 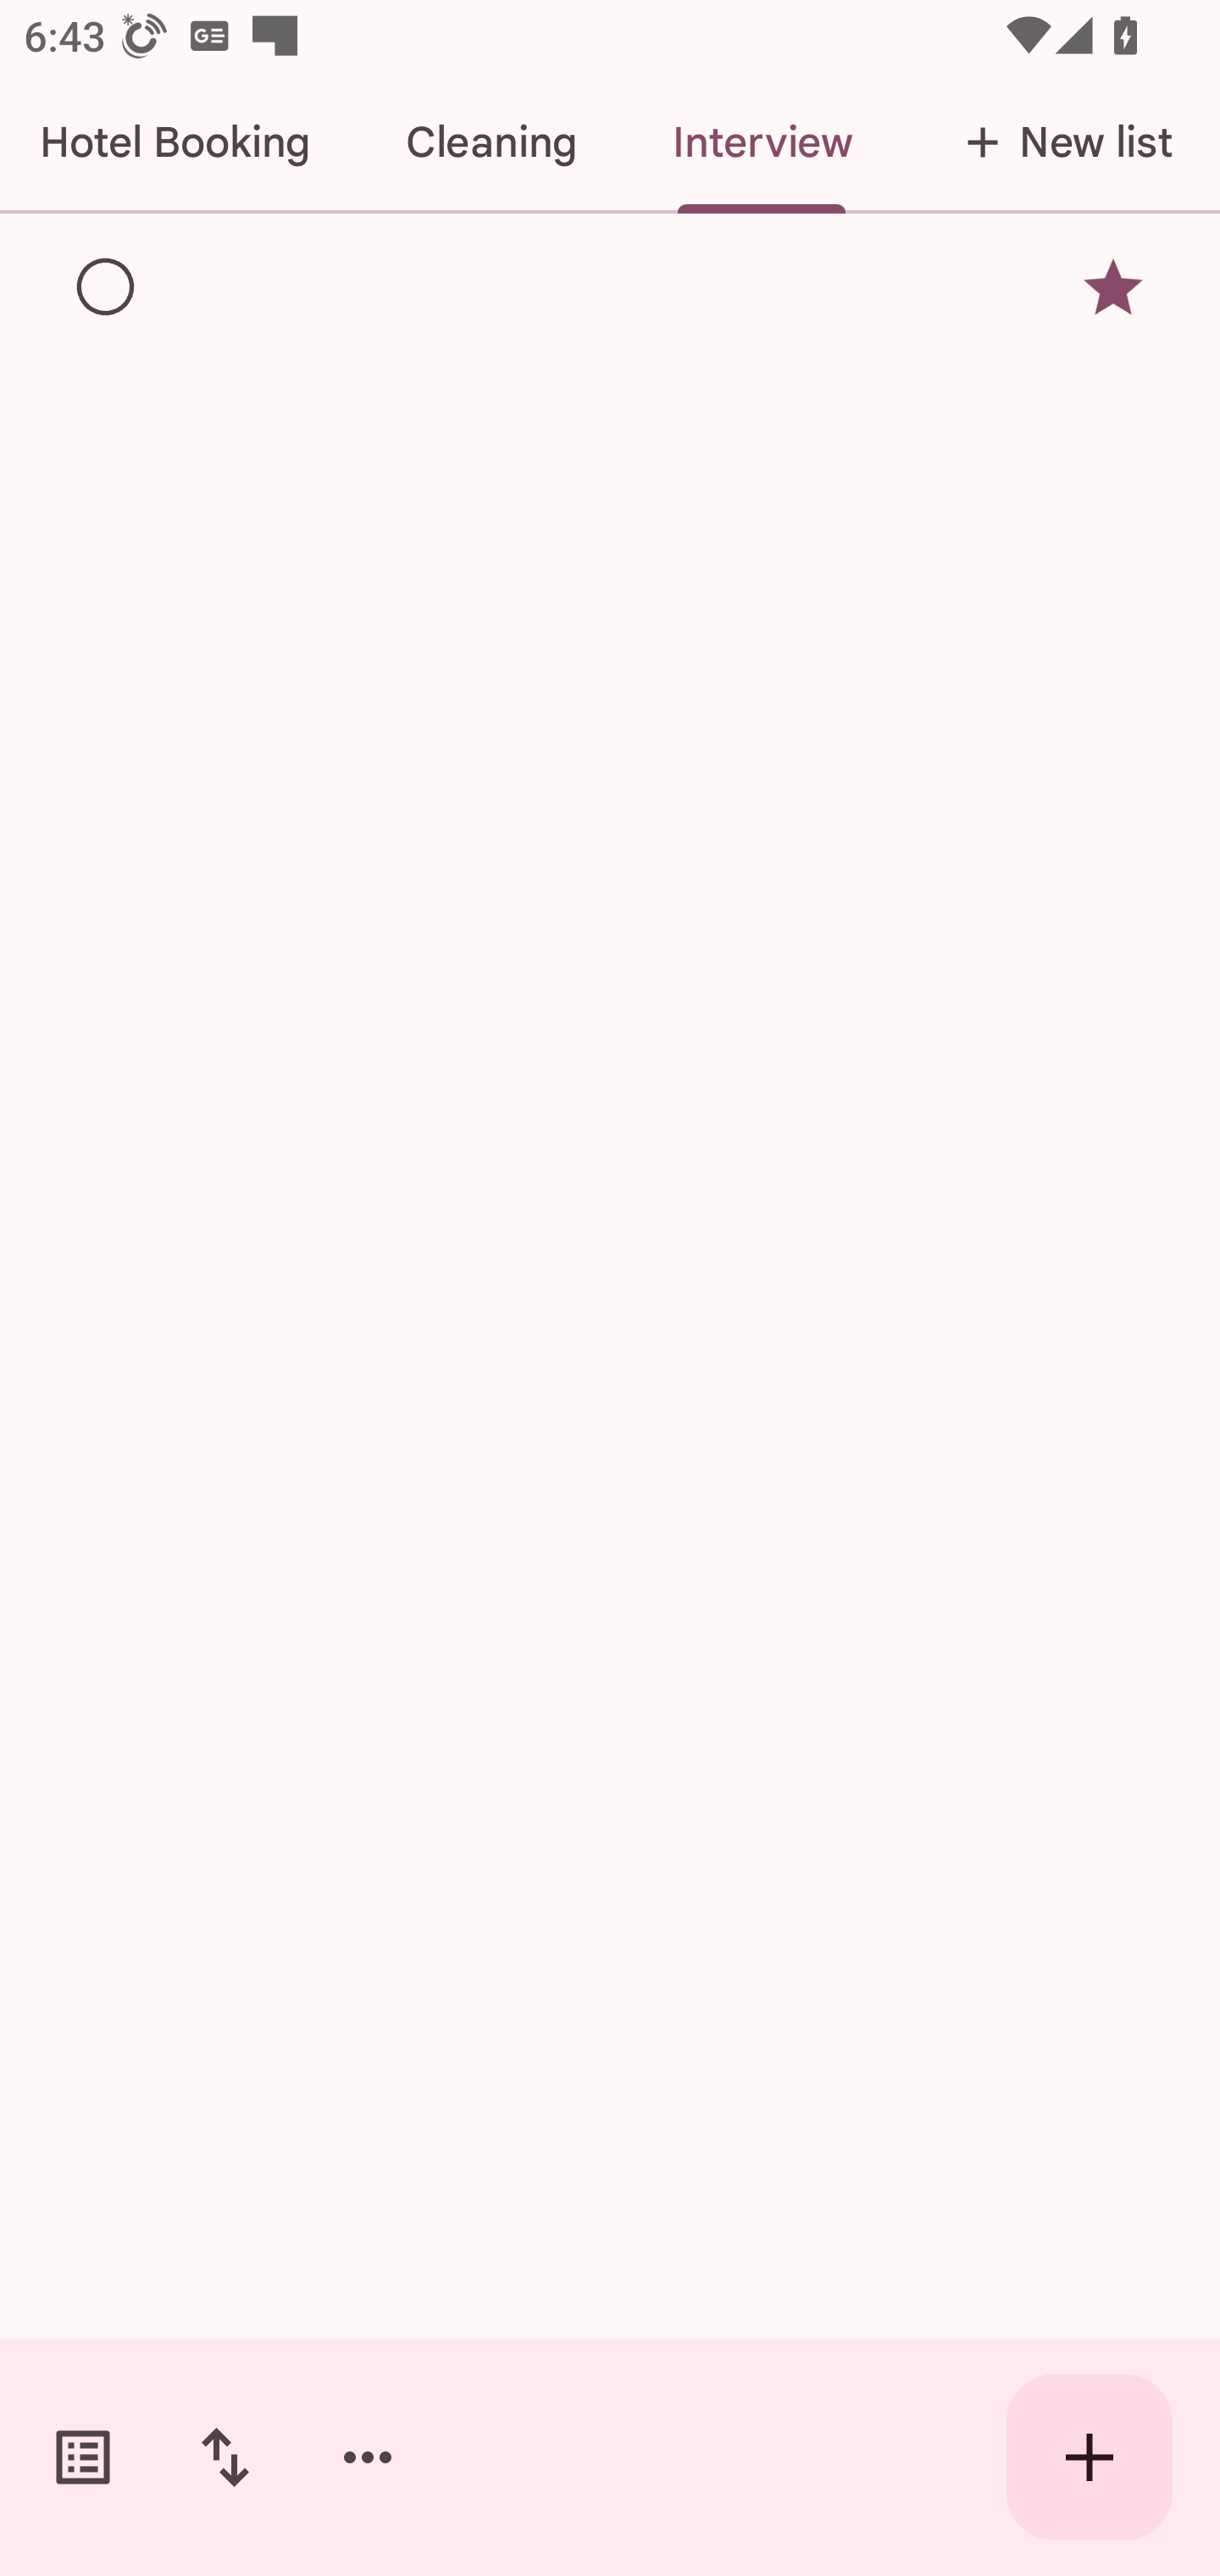 What do you see at coordinates (225, 2457) in the screenshot?
I see `Change sort order` at bounding box center [225, 2457].